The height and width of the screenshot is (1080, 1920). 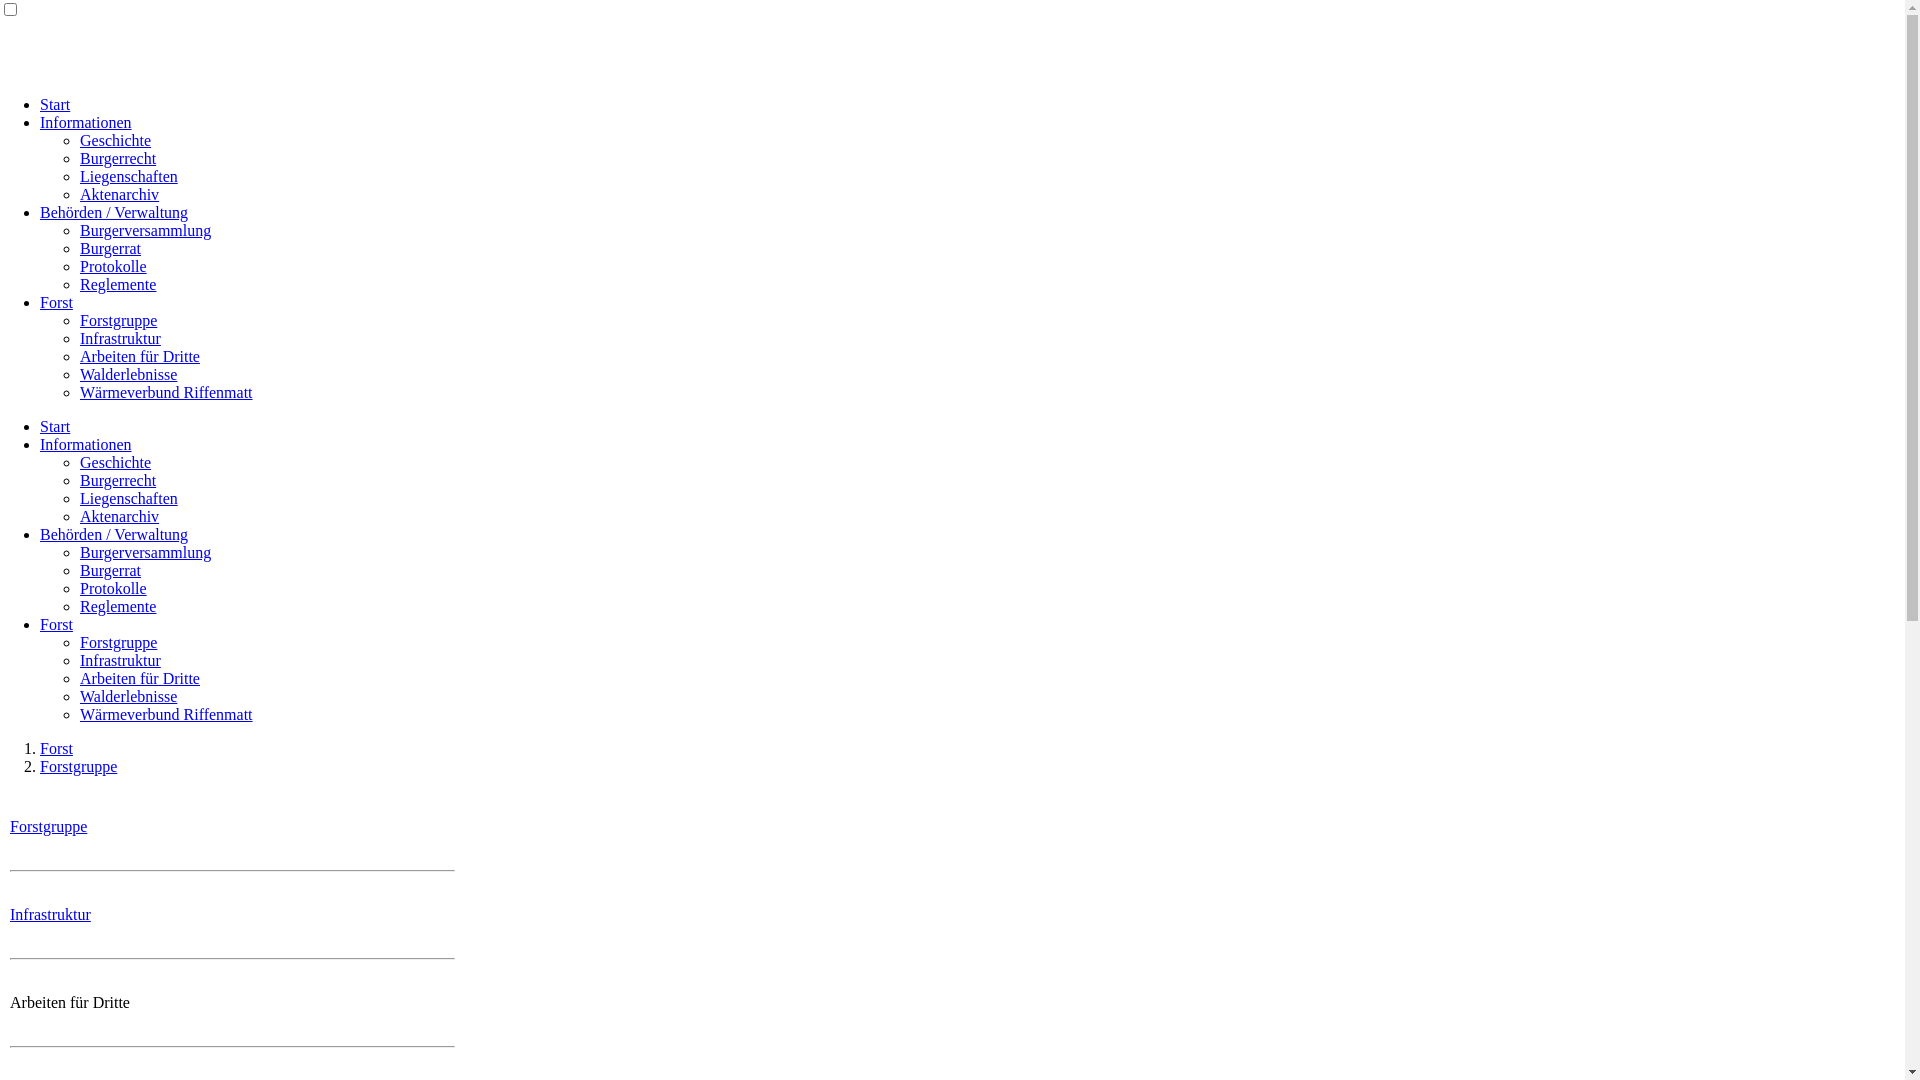 I want to click on Walderlebnisse, so click(x=128, y=374).